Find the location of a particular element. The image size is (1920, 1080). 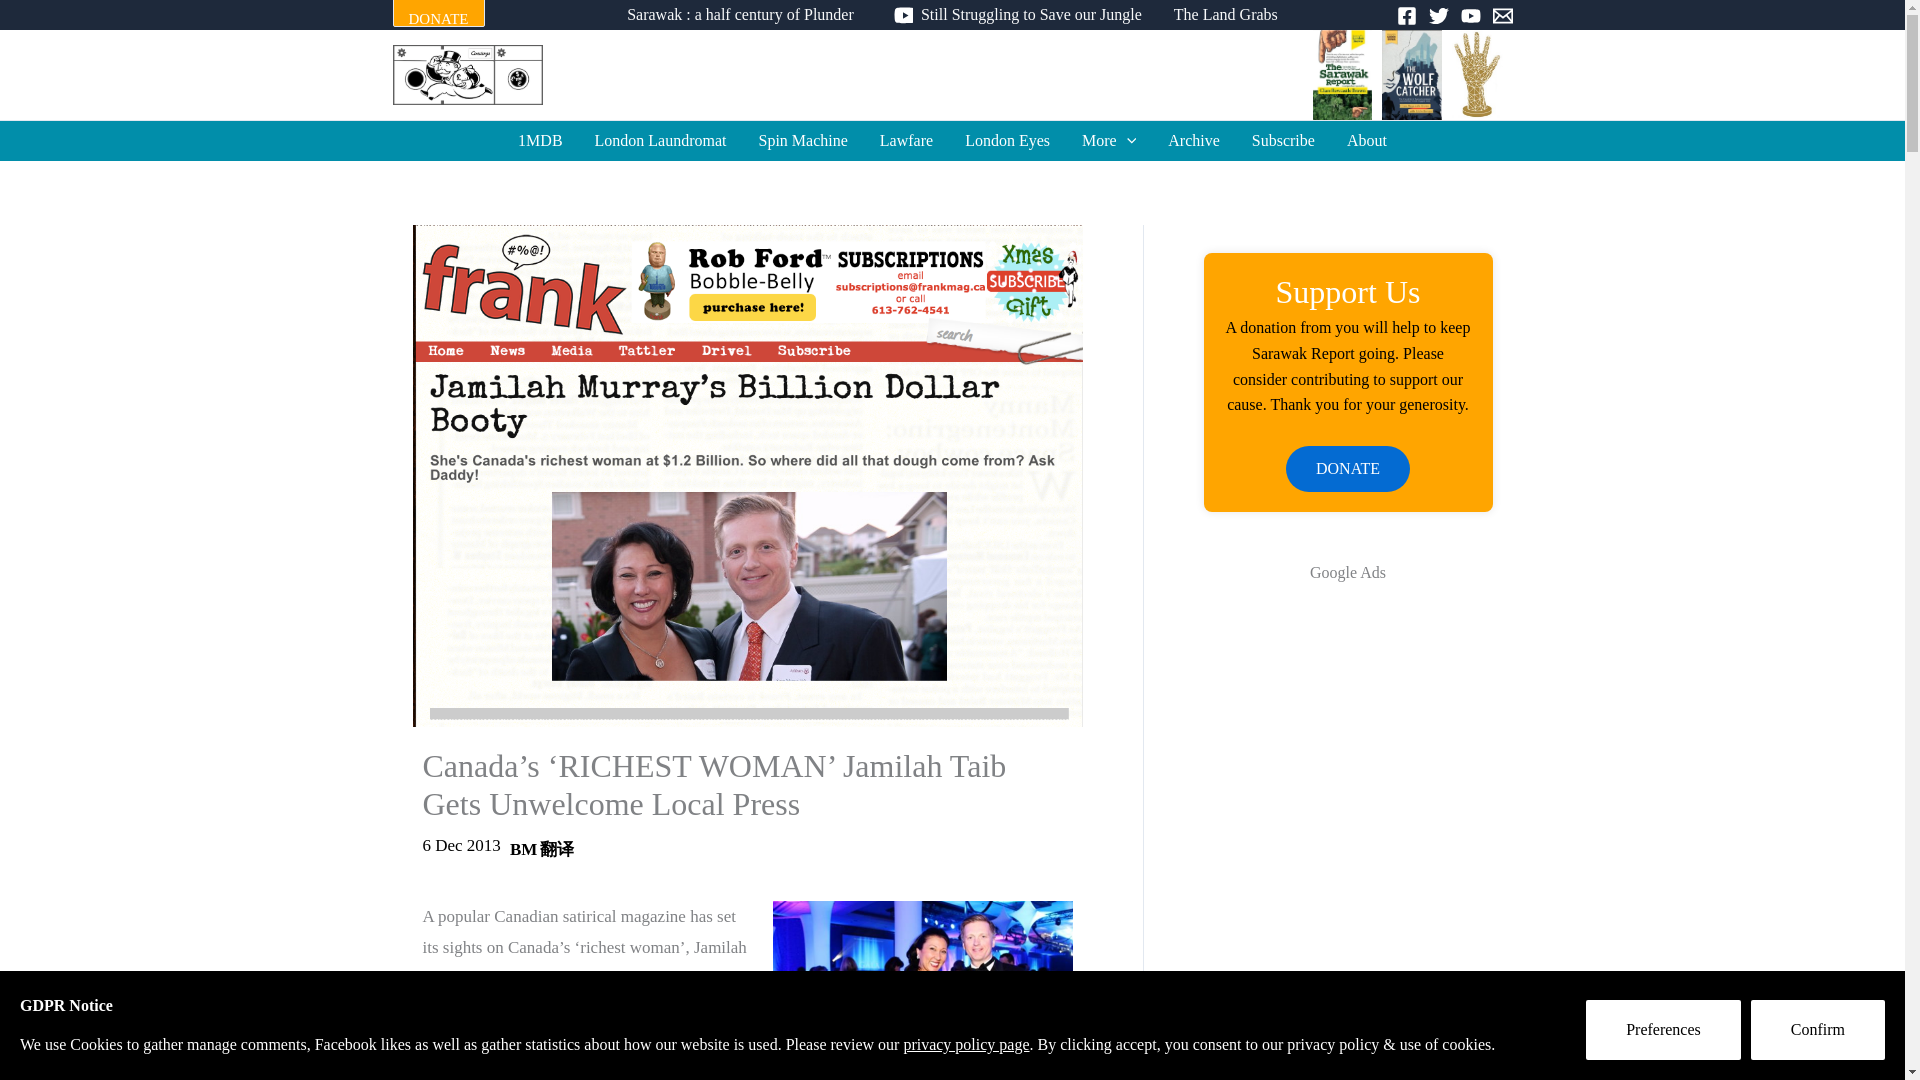

London Laundromat is located at coordinates (661, 140).